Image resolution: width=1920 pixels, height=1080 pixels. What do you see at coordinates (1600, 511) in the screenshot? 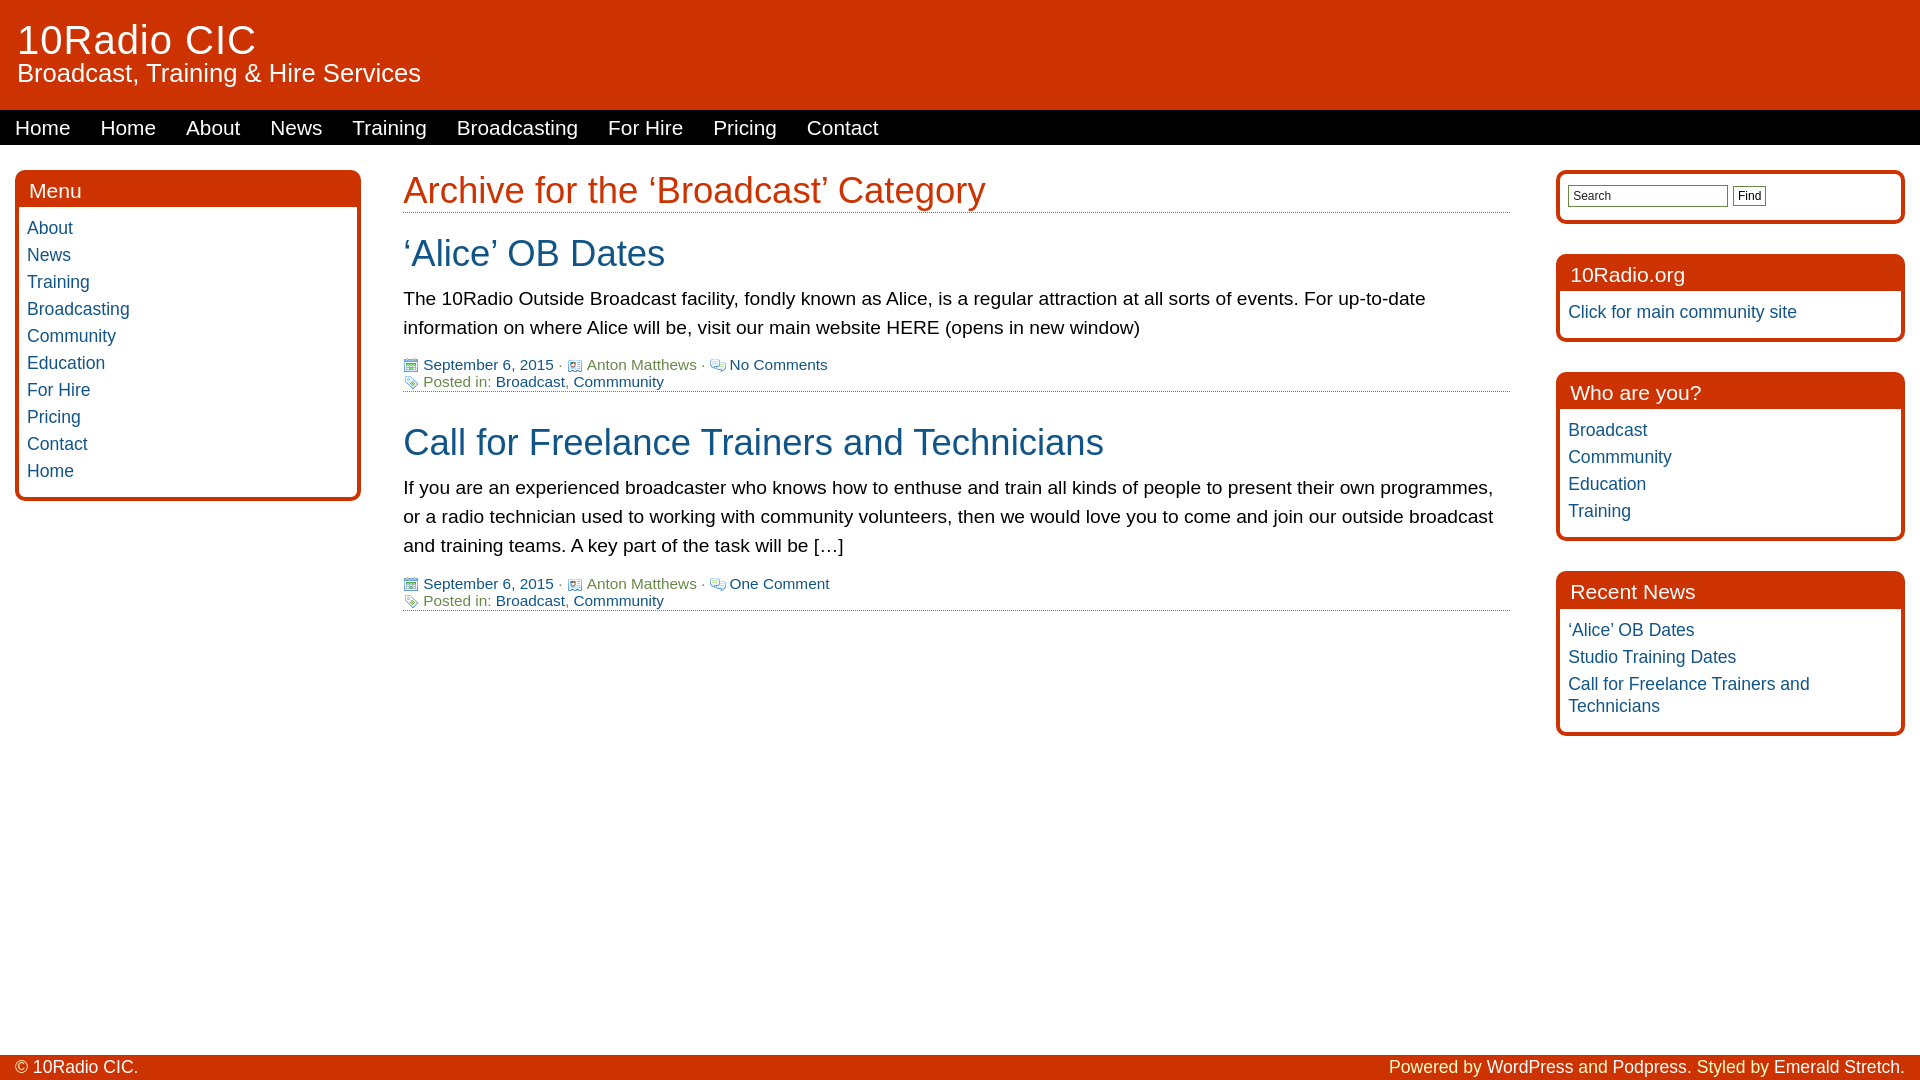
I see `Training` at bounding box center [1600, 511].